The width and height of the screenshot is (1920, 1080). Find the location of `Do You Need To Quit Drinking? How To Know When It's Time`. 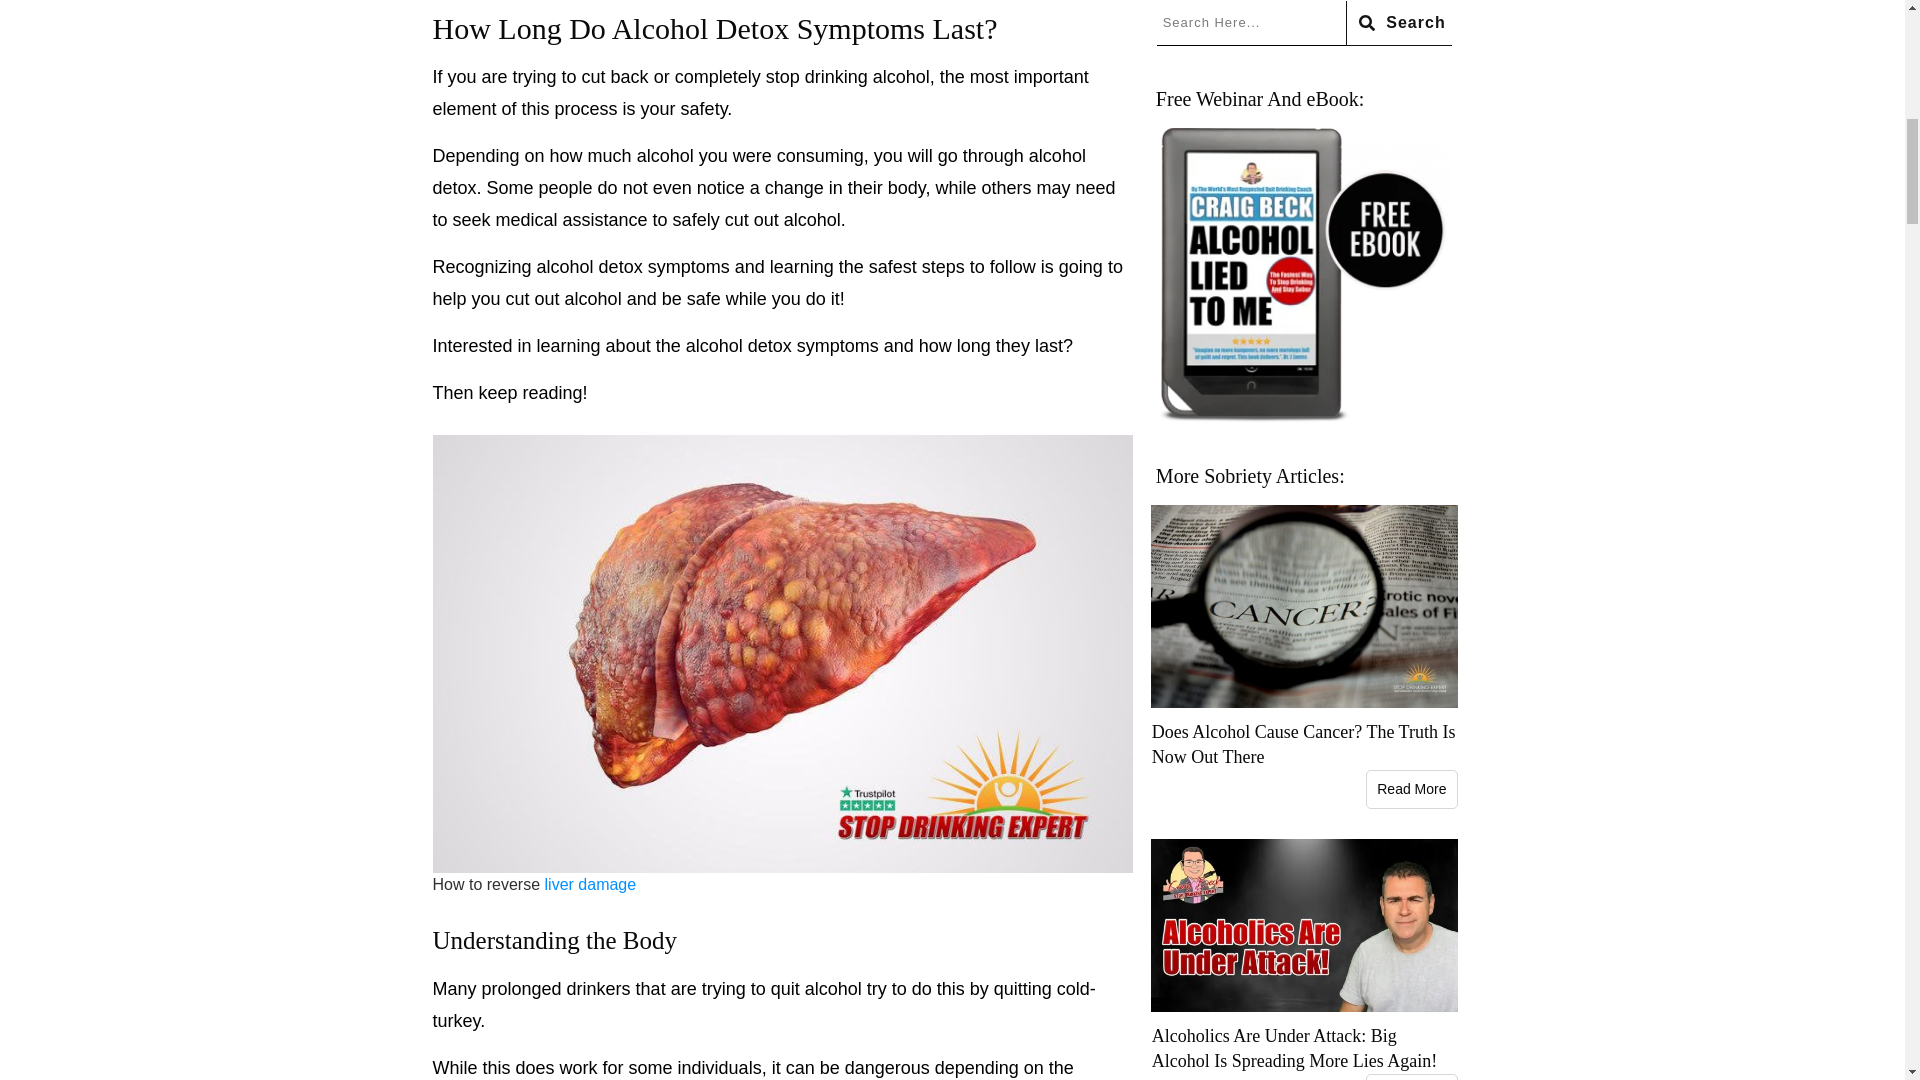

Do You Need To Quit Drinking? How To Know When It's Time is located at coordinates (774, 204).